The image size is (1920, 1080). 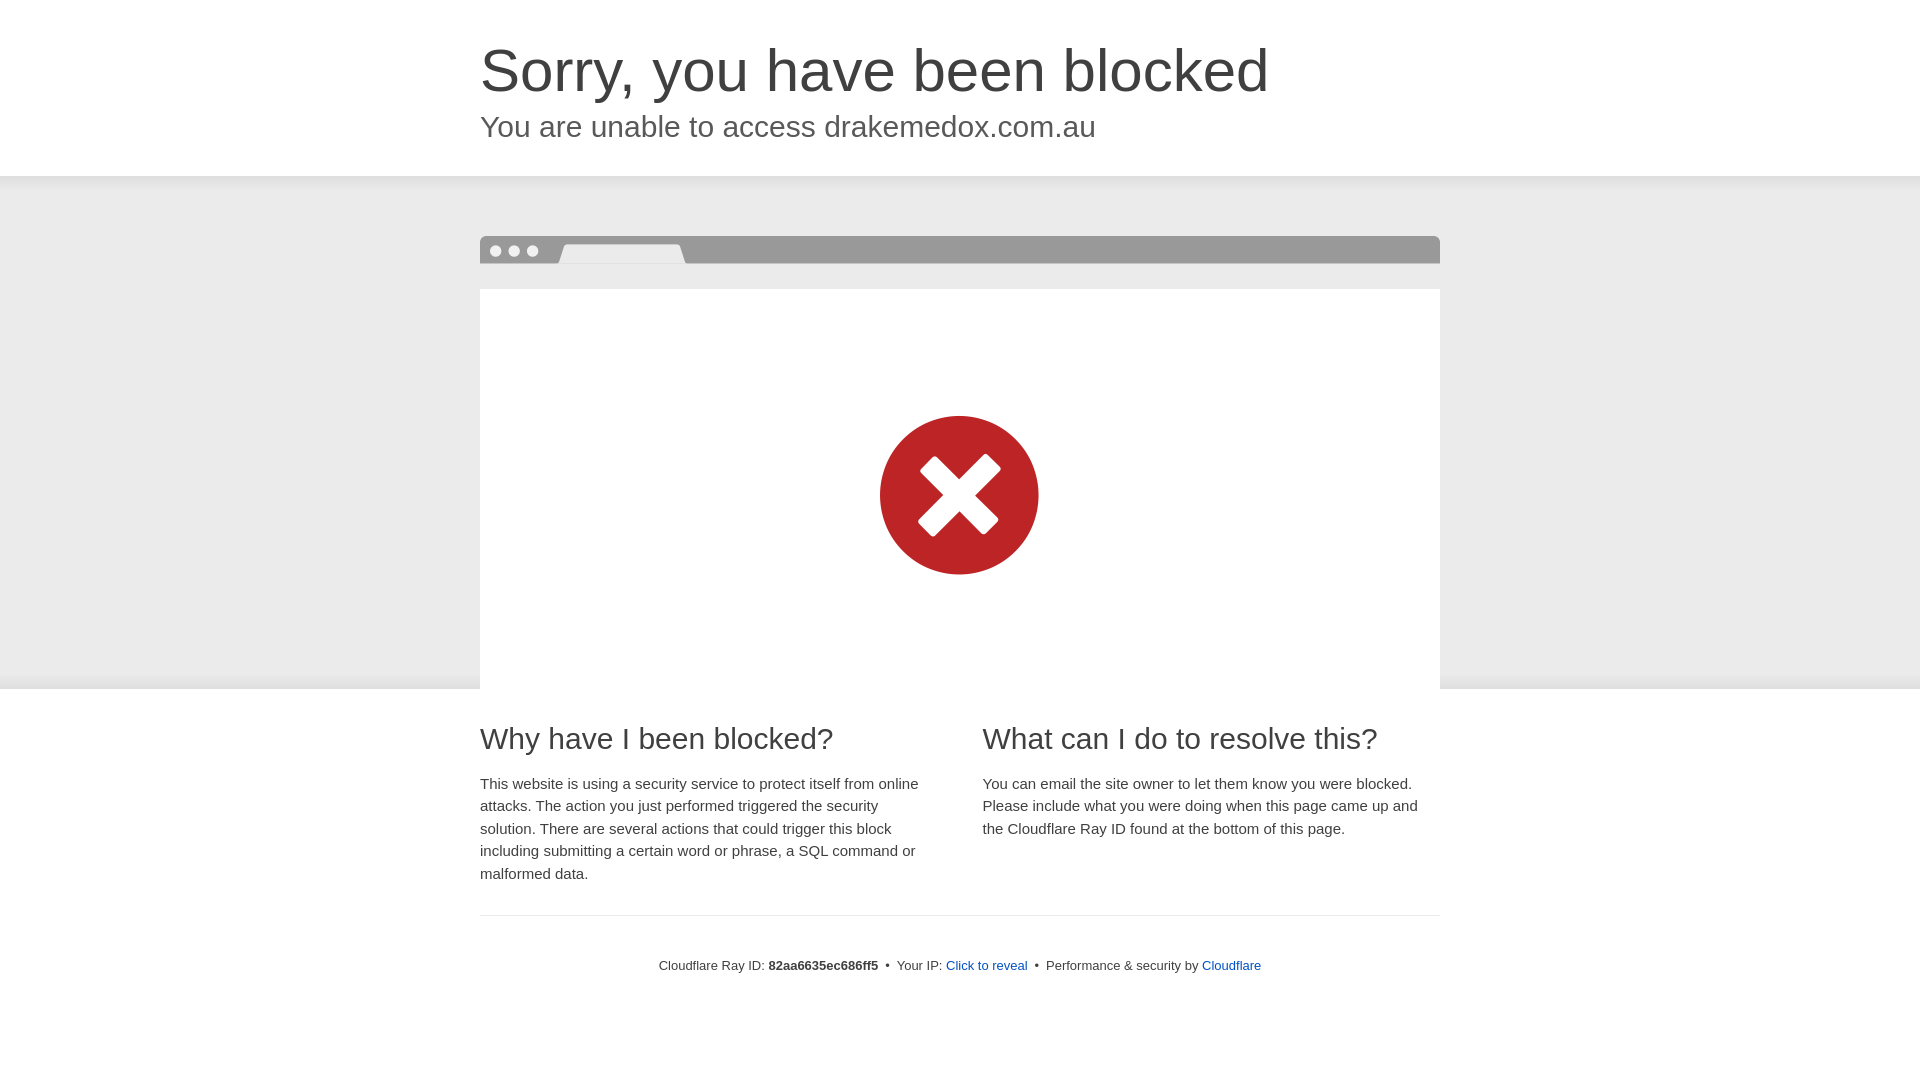 What do you see at coordinates (1232, 966) in the screenshot?
I see `Cloudflare` at bounding box center [1232, 966].